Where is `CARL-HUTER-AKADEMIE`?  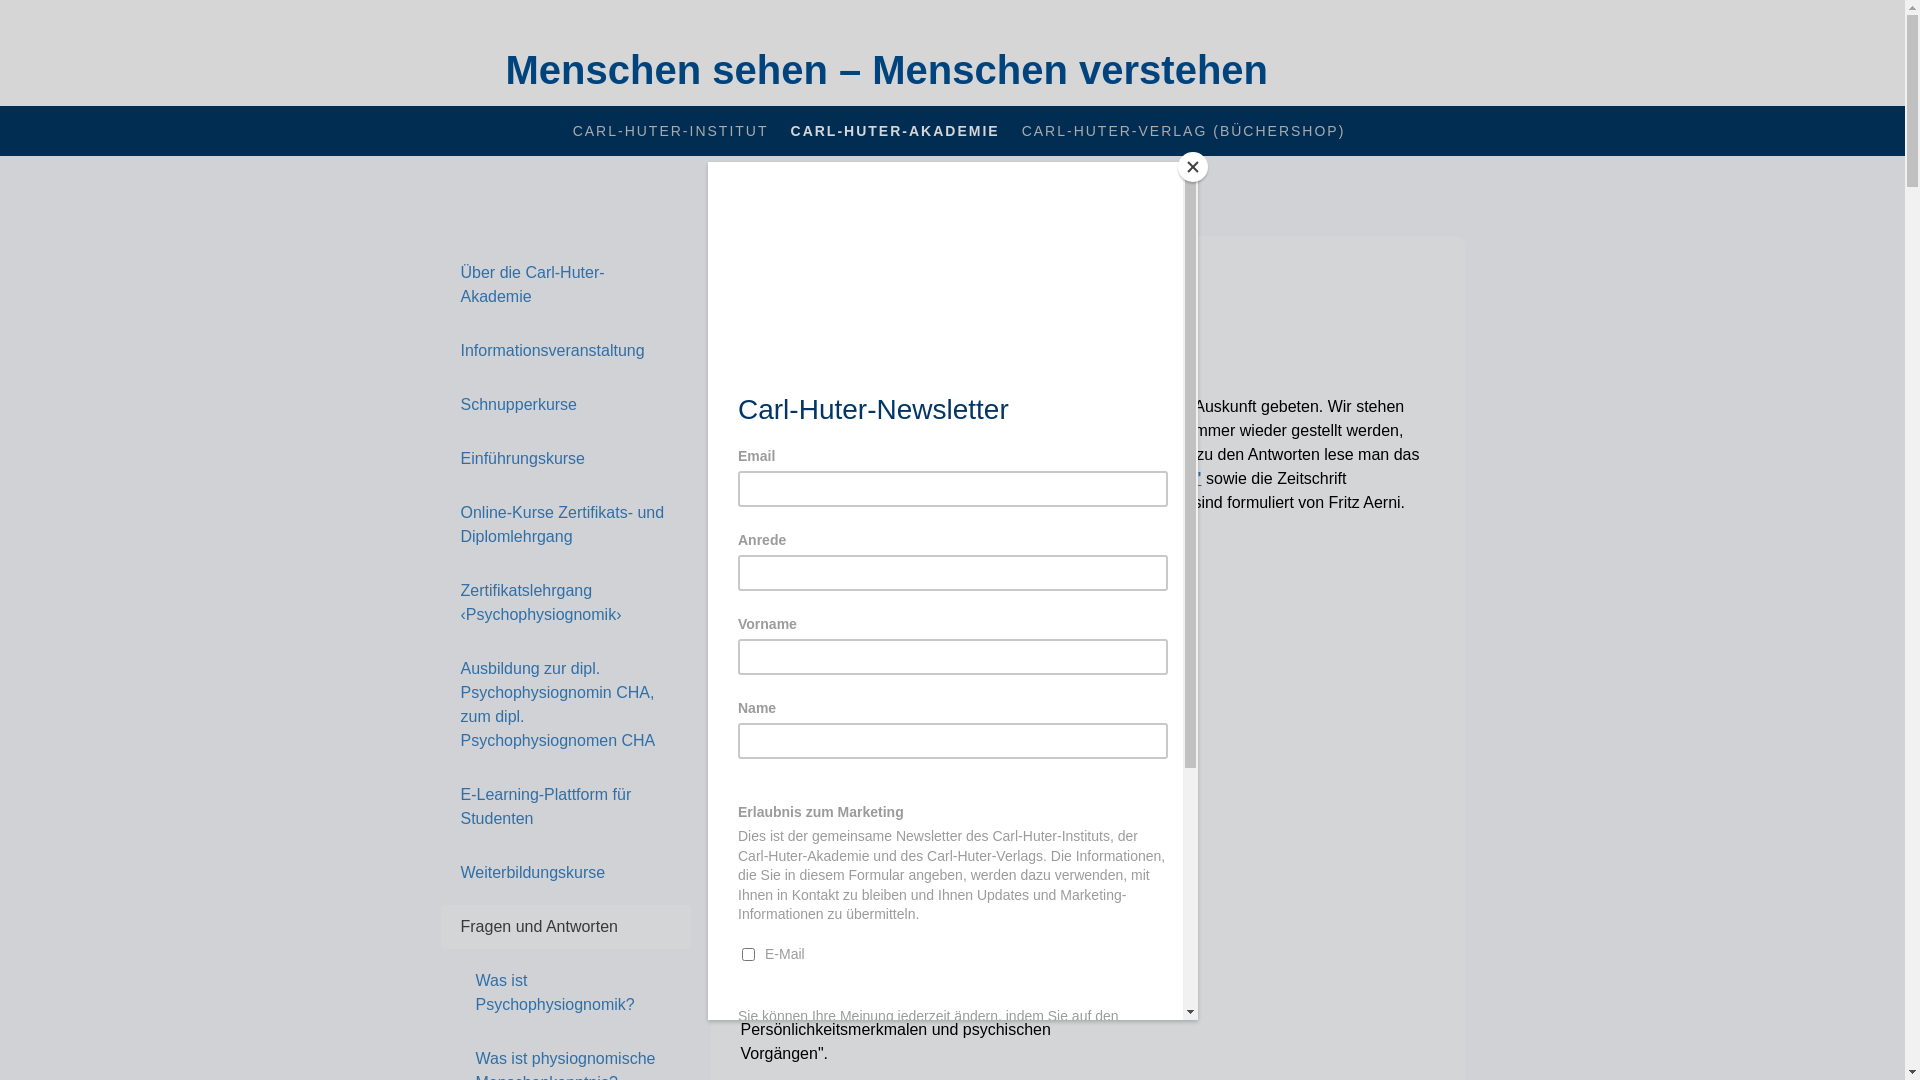
CARL-HUTER-AKADEMIE is located at coordinates (896, 130).